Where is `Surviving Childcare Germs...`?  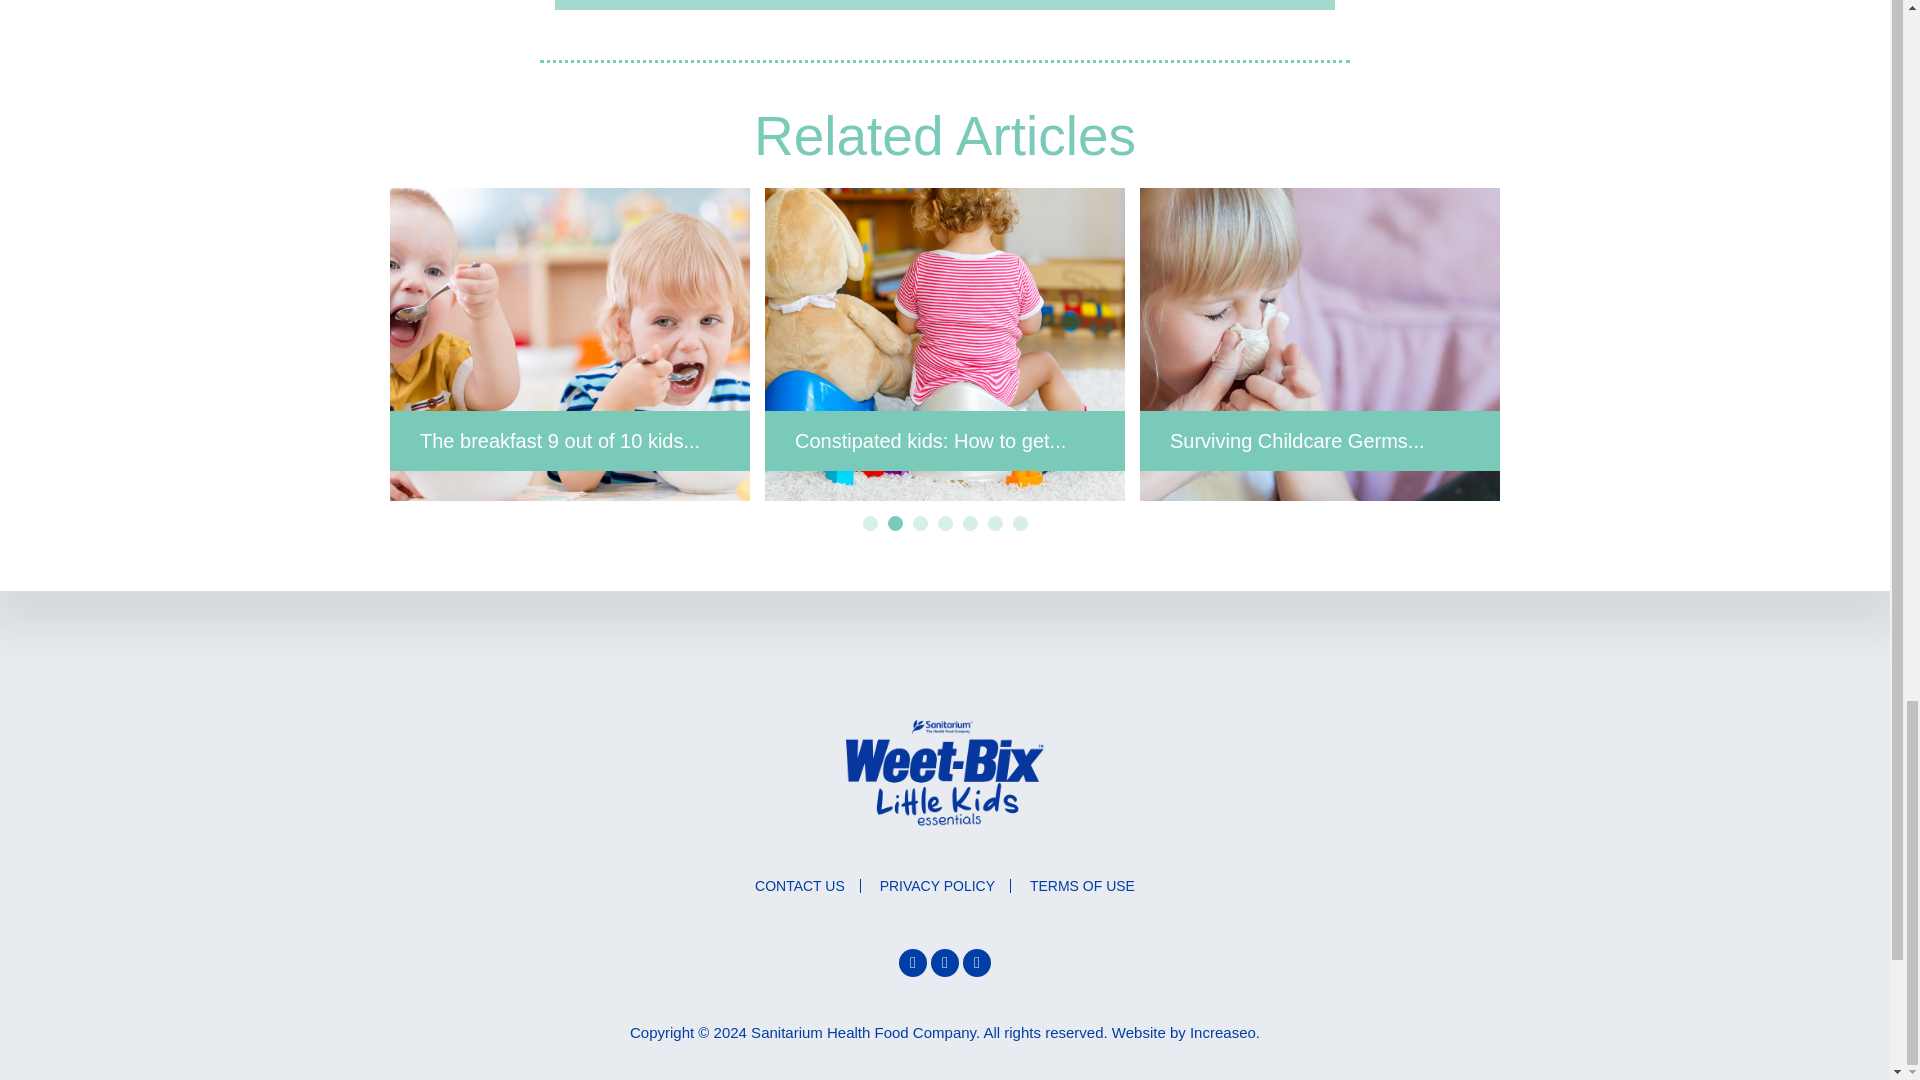 Surviving Childcare Germs... is located at coordinates (1320, 344).